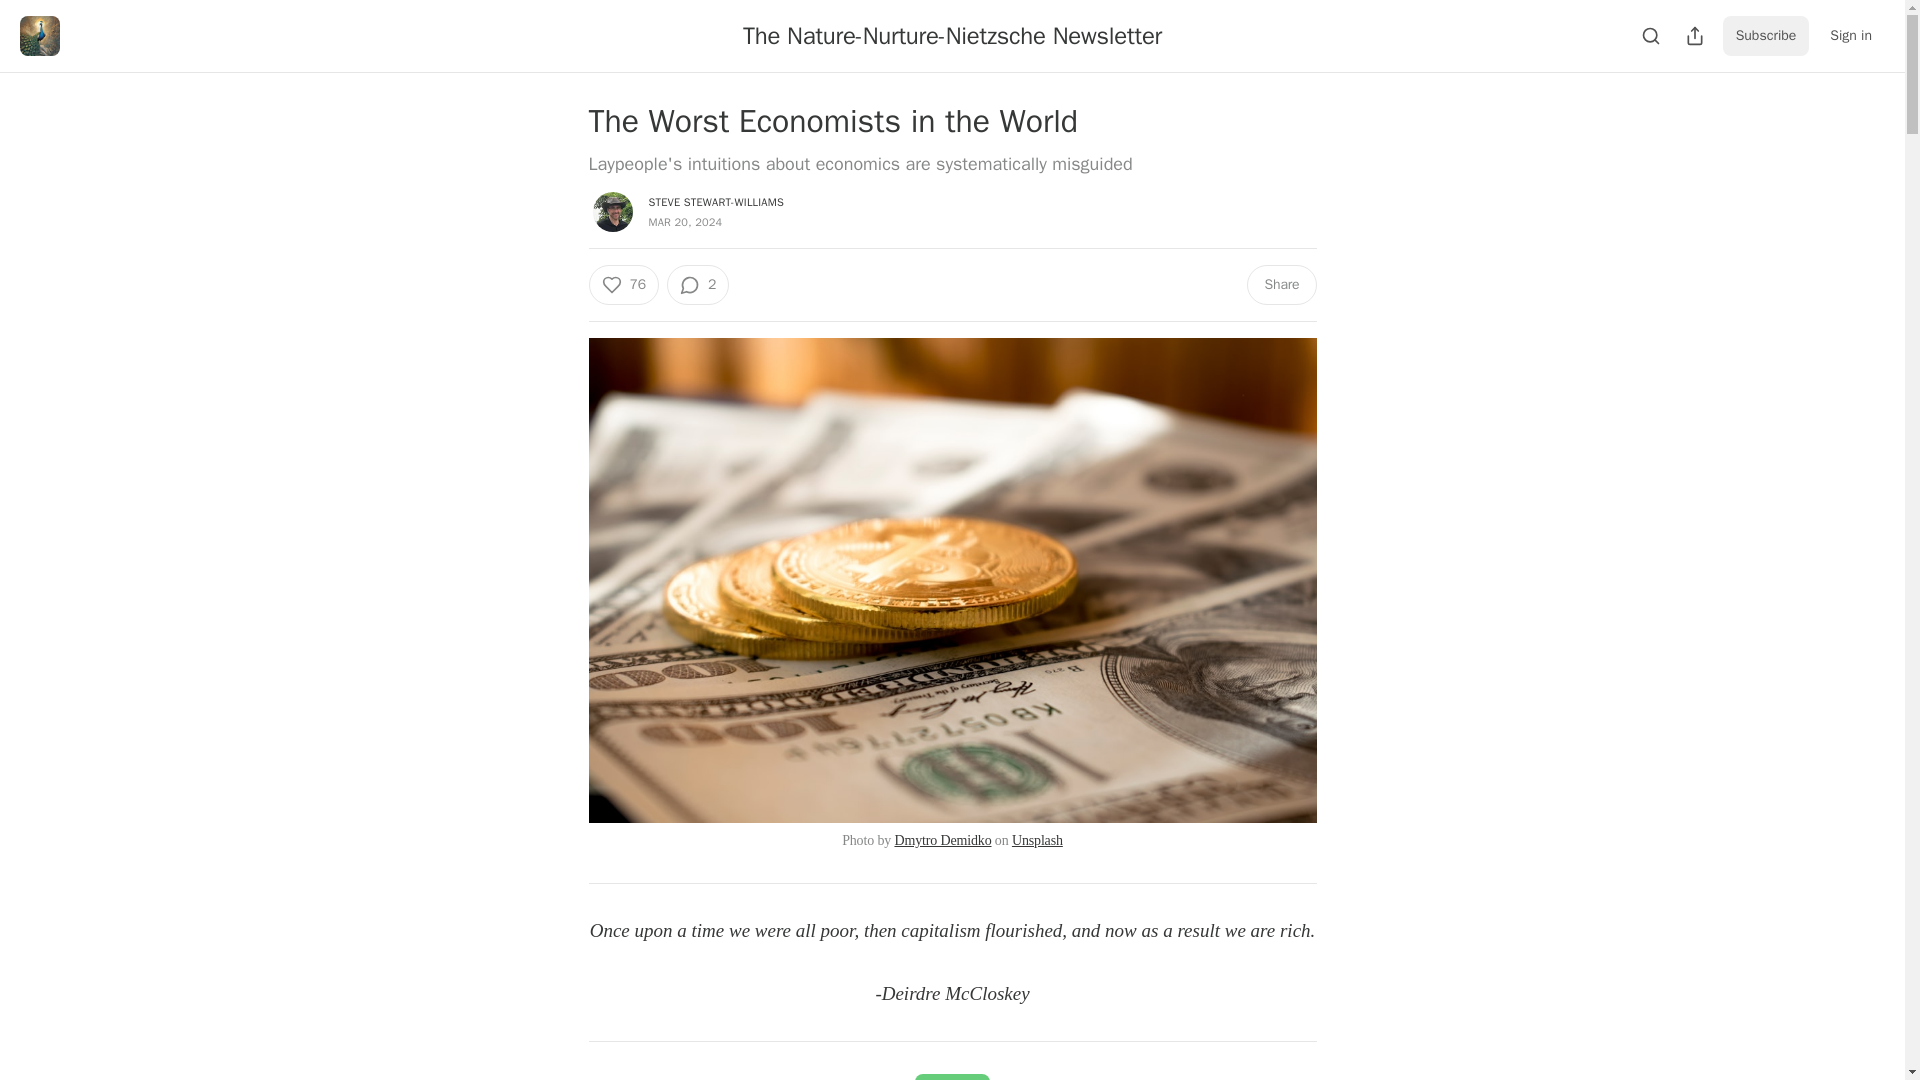 The height and width of the screenshot is (1080, 1920). What do you see at coordinates (698, 284) in the screenshot?
I see `2` at bounding box center [698, 284].